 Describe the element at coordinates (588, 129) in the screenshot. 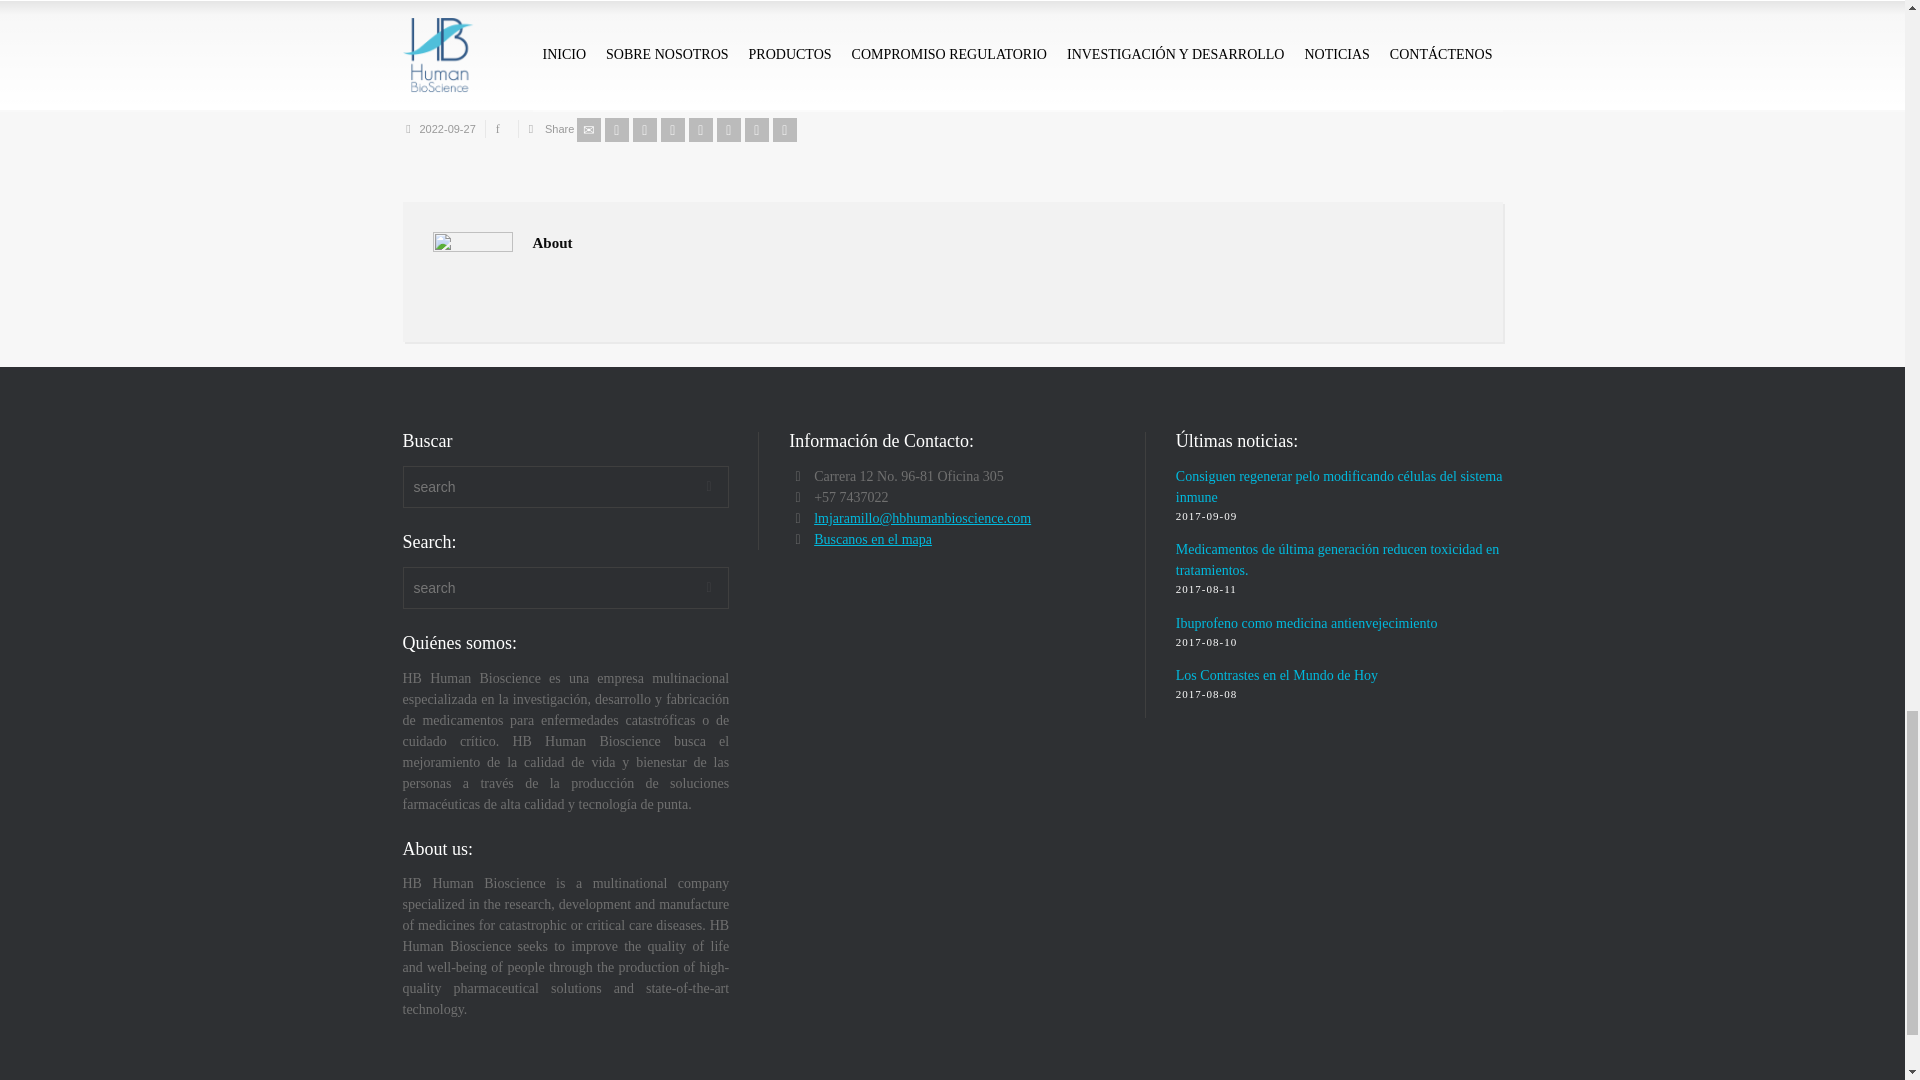

I see `Email` at that location.